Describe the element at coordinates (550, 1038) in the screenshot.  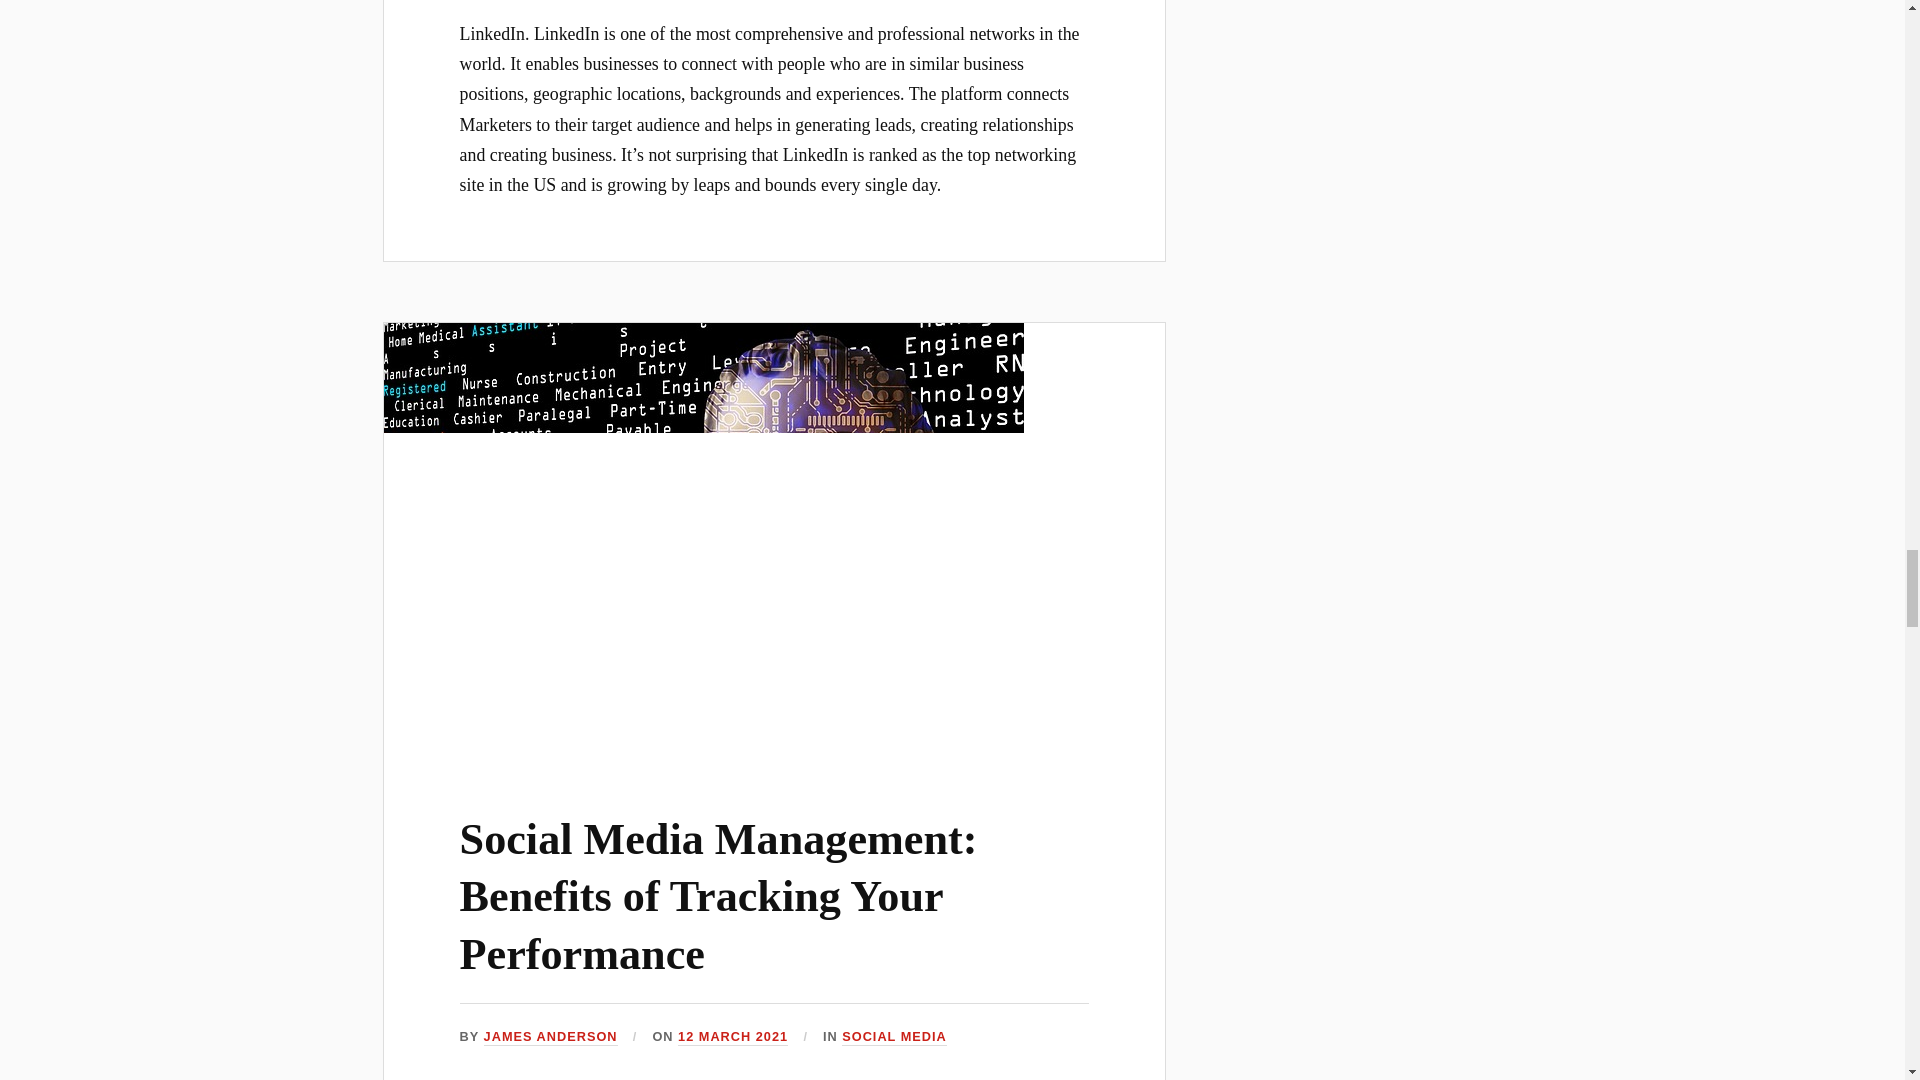
I see `JAMES ANDERSON` at that location.